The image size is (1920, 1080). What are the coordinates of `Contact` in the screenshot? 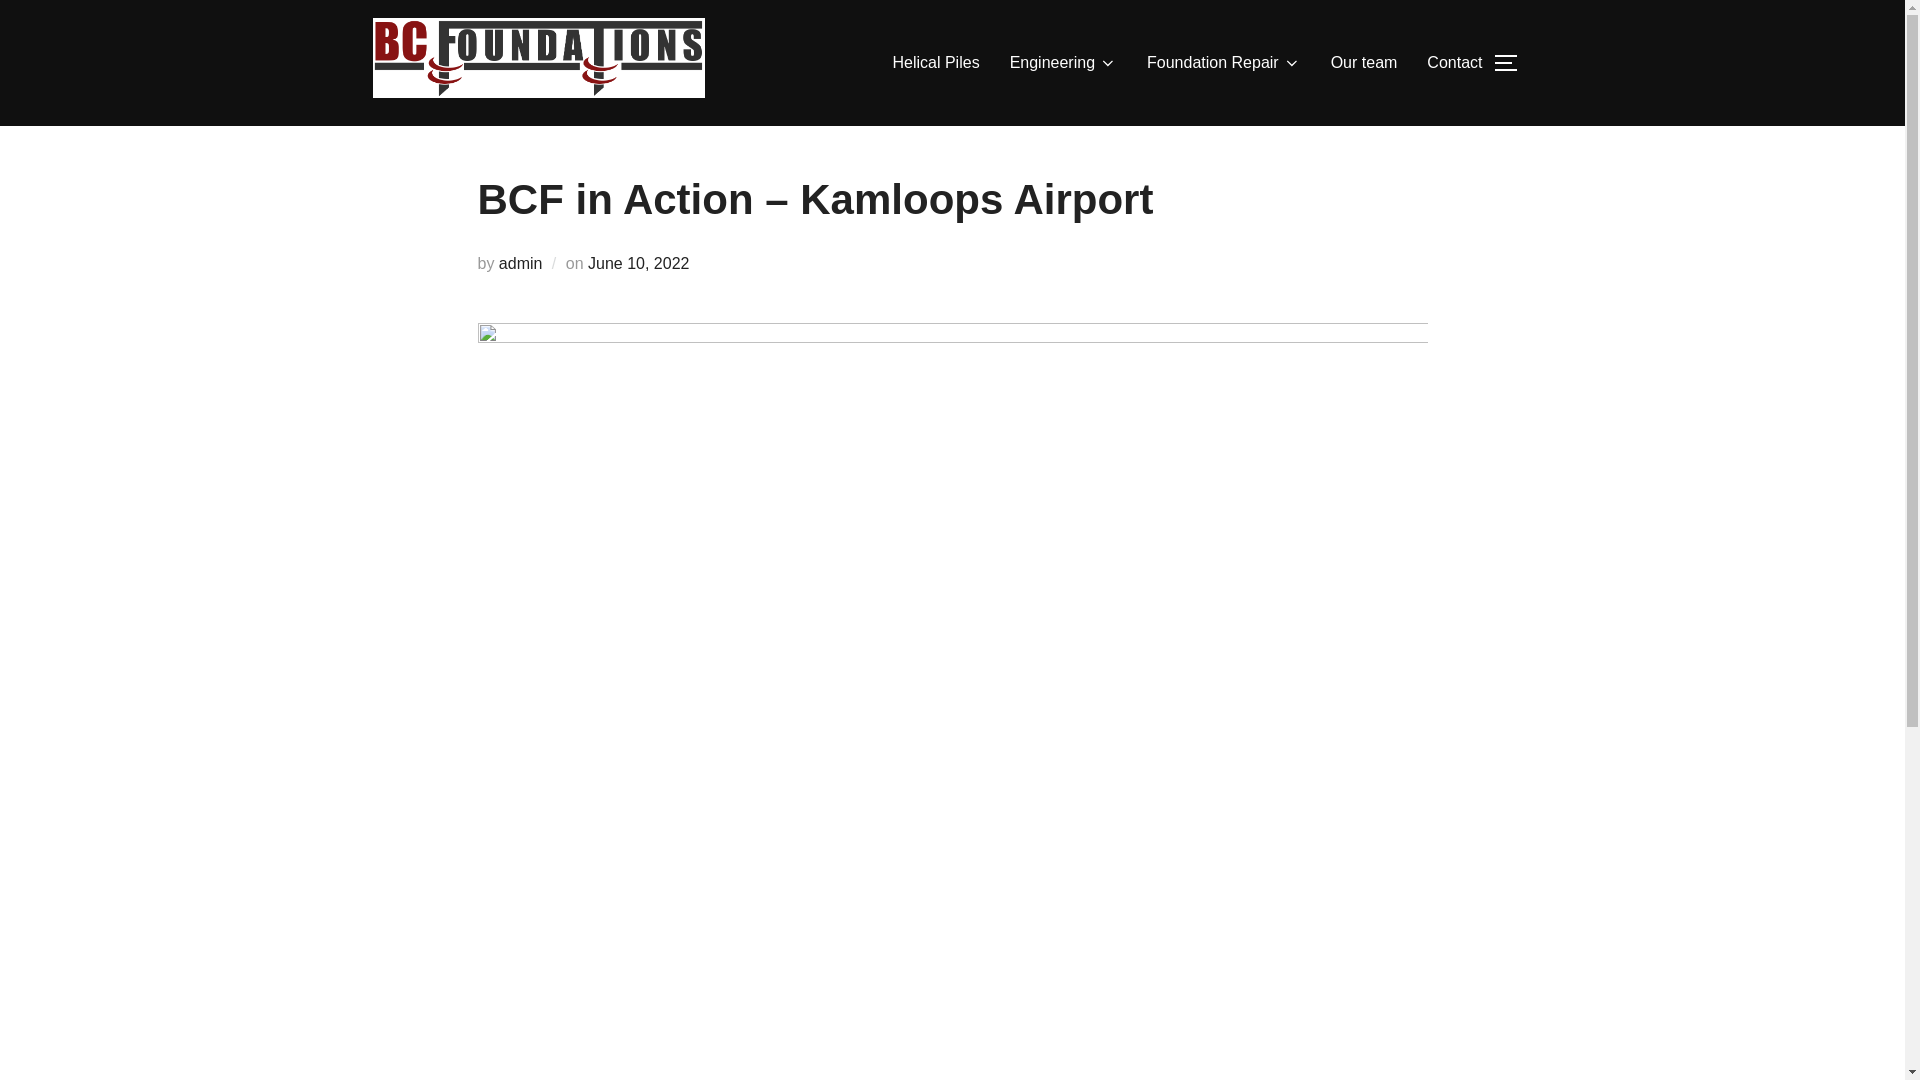 It's located at (1454, 63).